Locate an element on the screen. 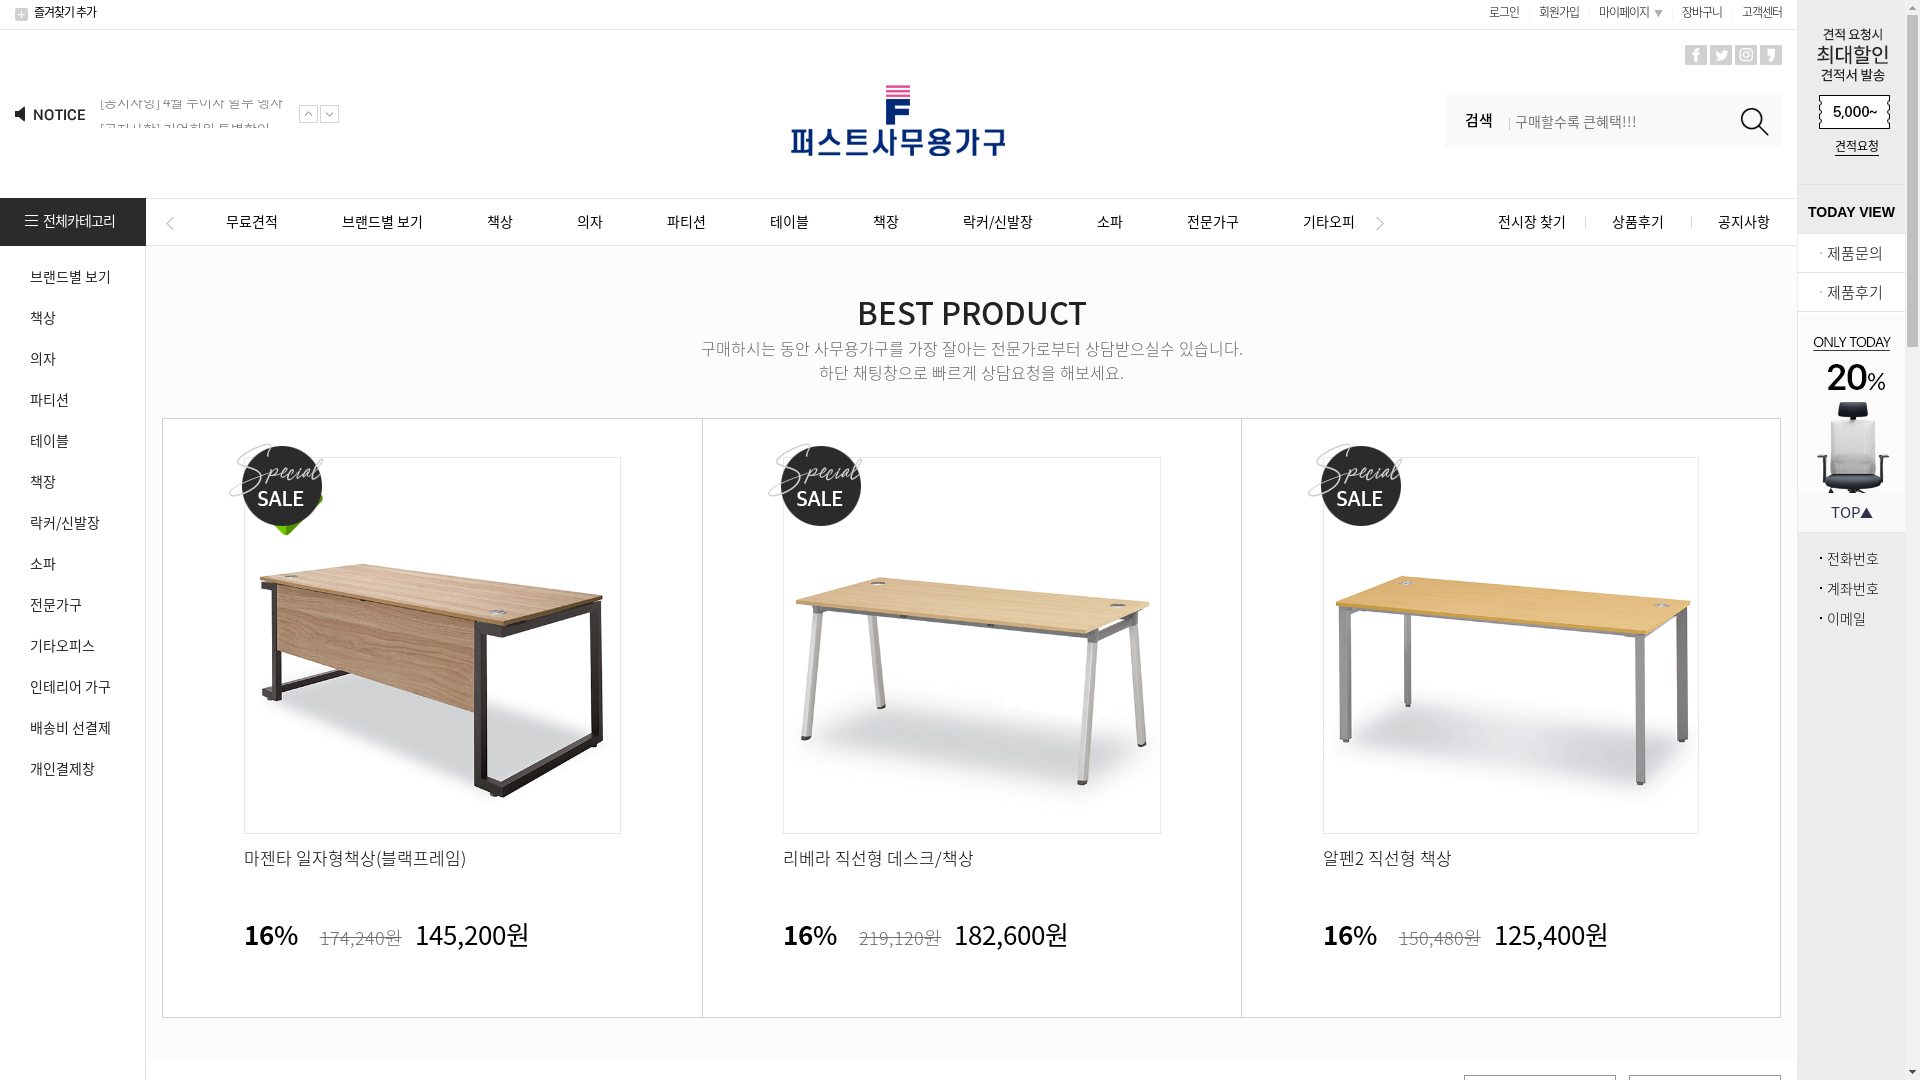 This screenshot has height=1080, width=1920. logo is located at coordinates (898, 120).